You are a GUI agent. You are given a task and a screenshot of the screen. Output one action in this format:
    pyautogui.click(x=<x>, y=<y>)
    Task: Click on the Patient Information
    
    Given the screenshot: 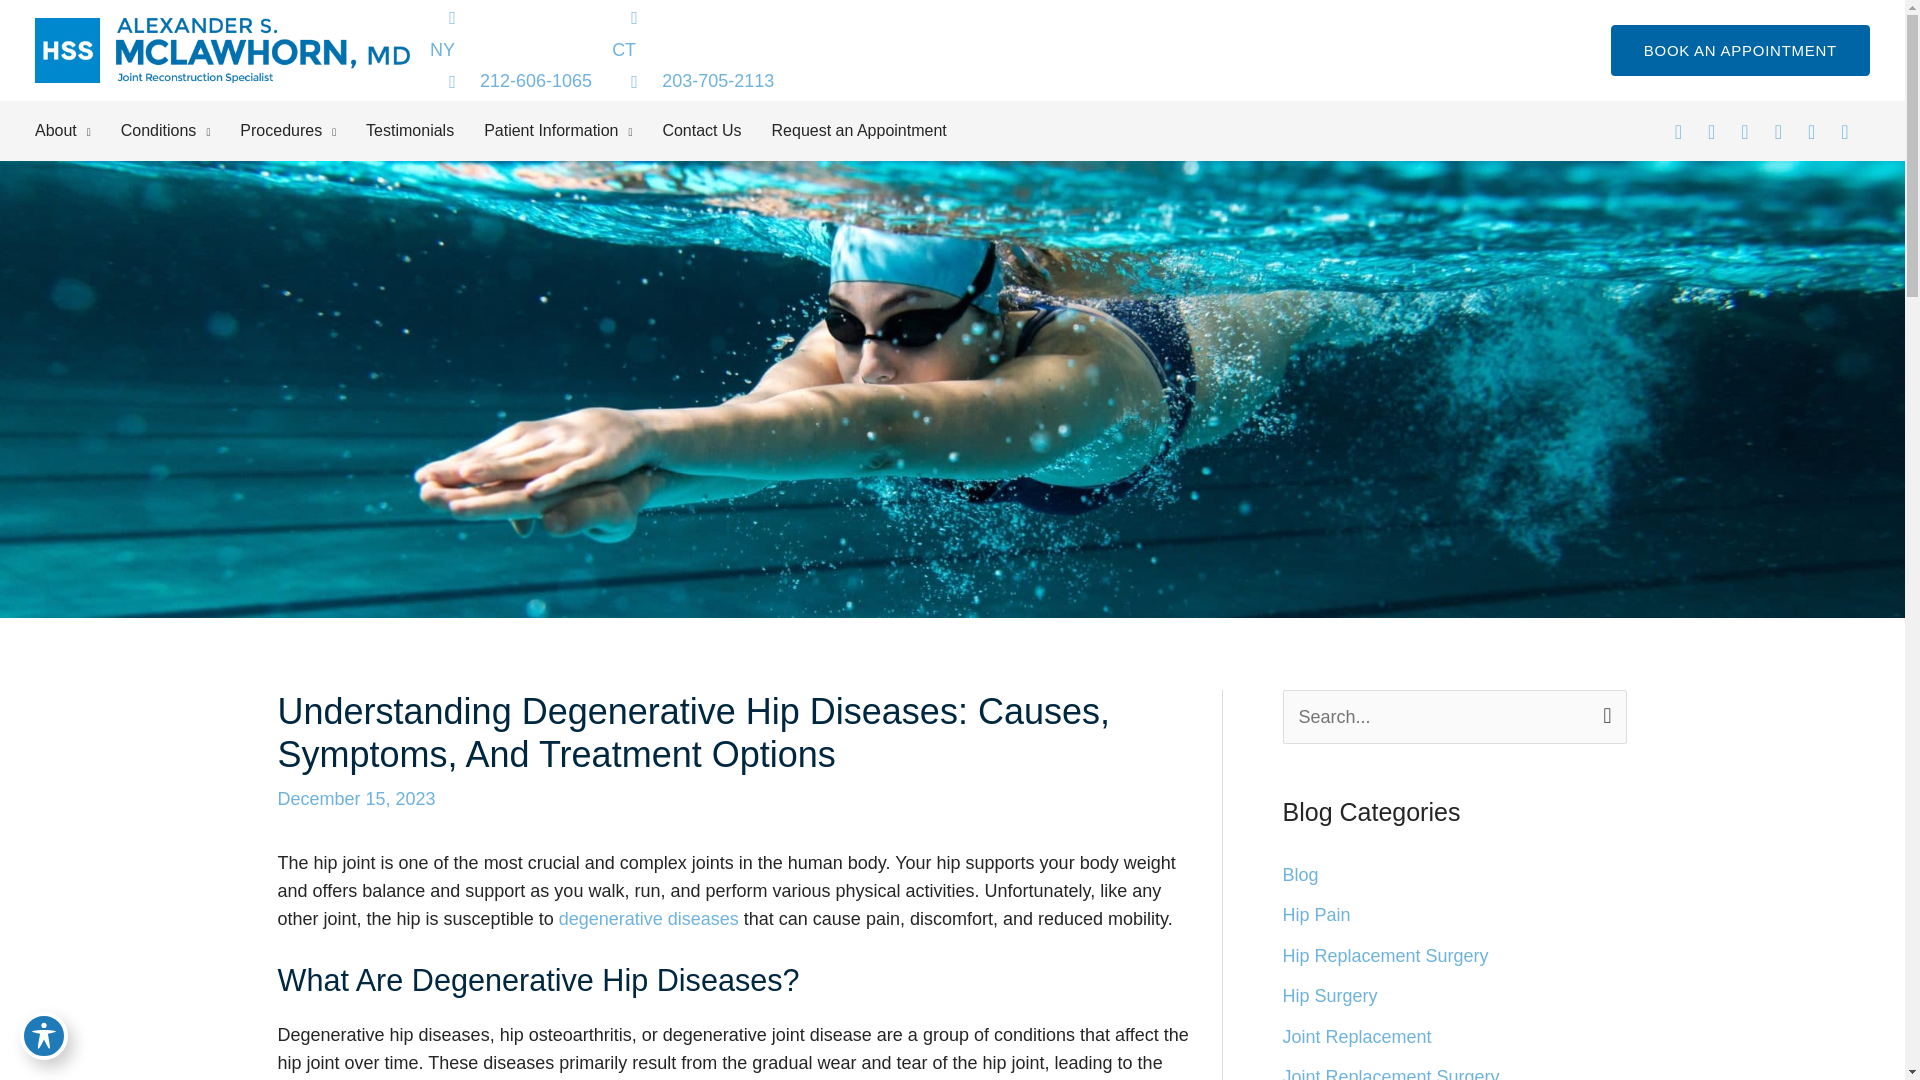 What is the action you would take?
    pyautogui.click(x=572, y=130)
    